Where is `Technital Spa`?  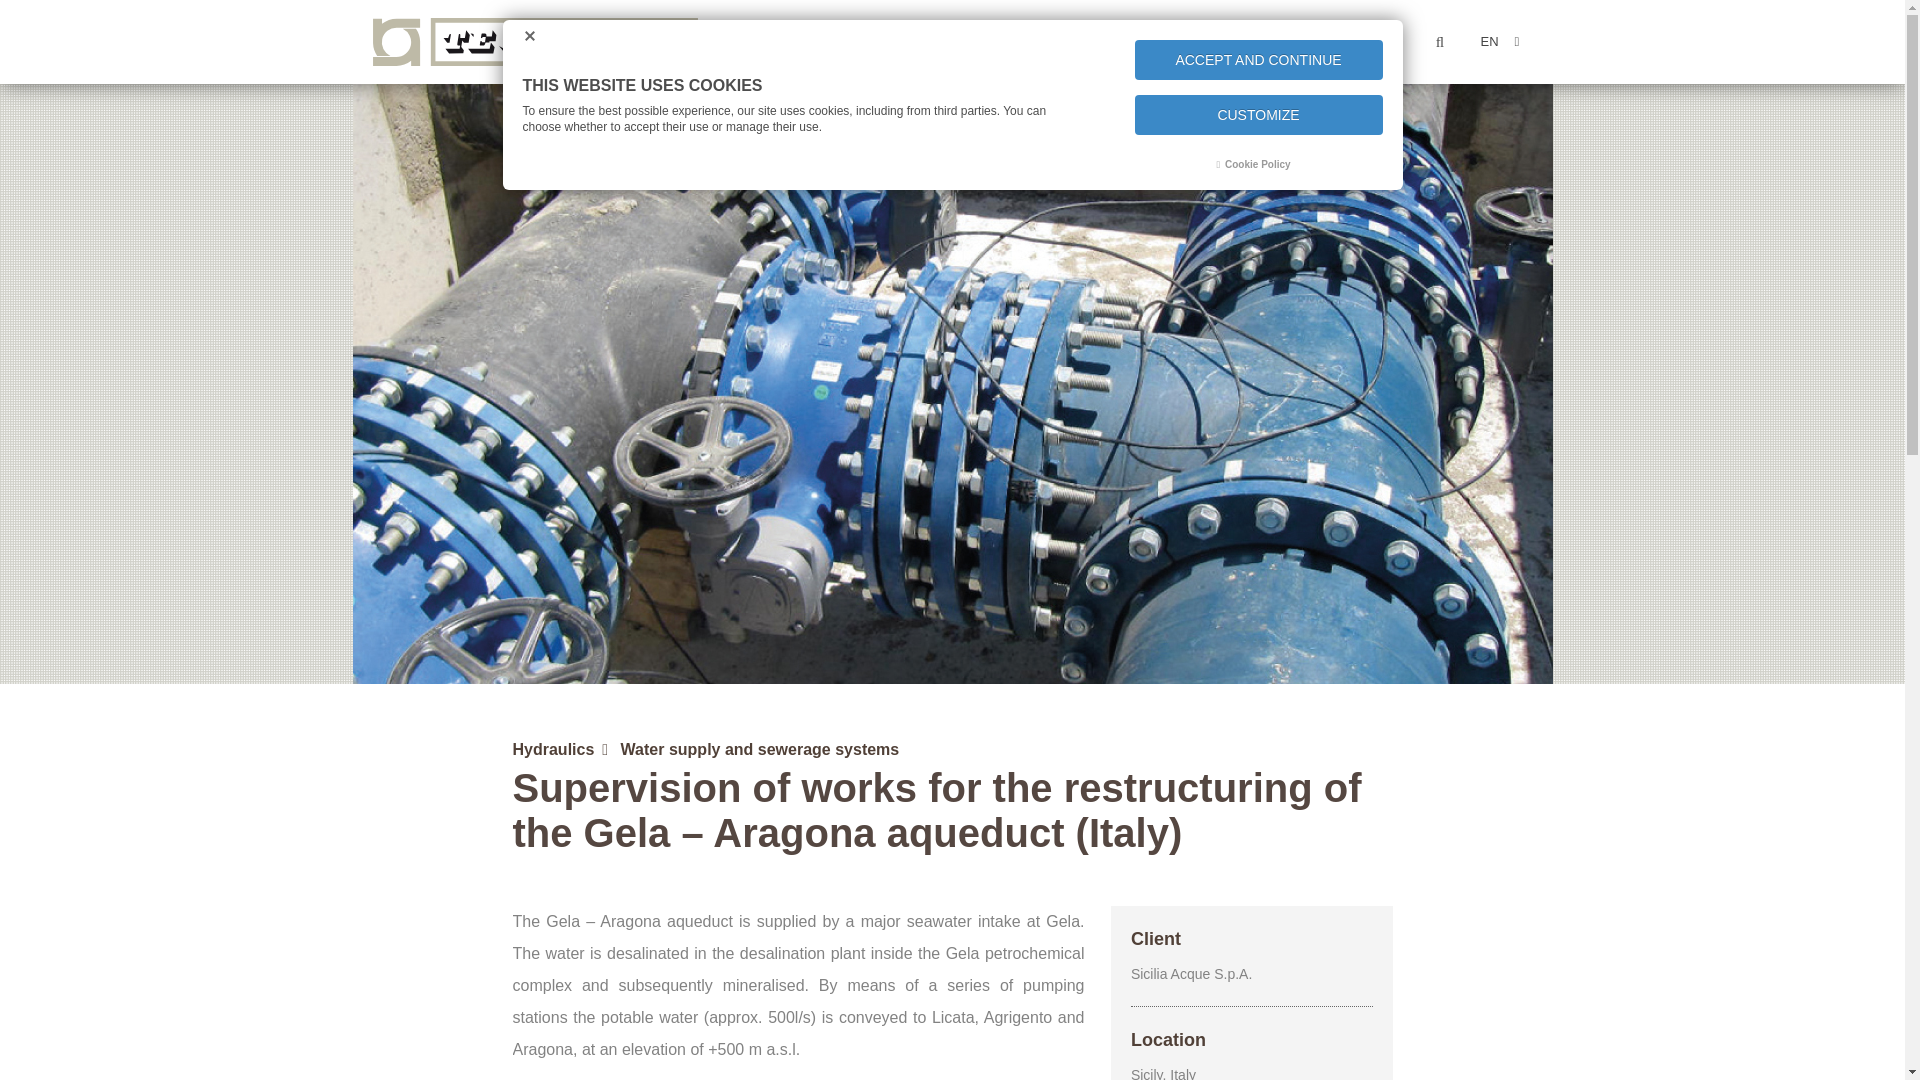 Technital Spa is located at coordinates (534, 42).